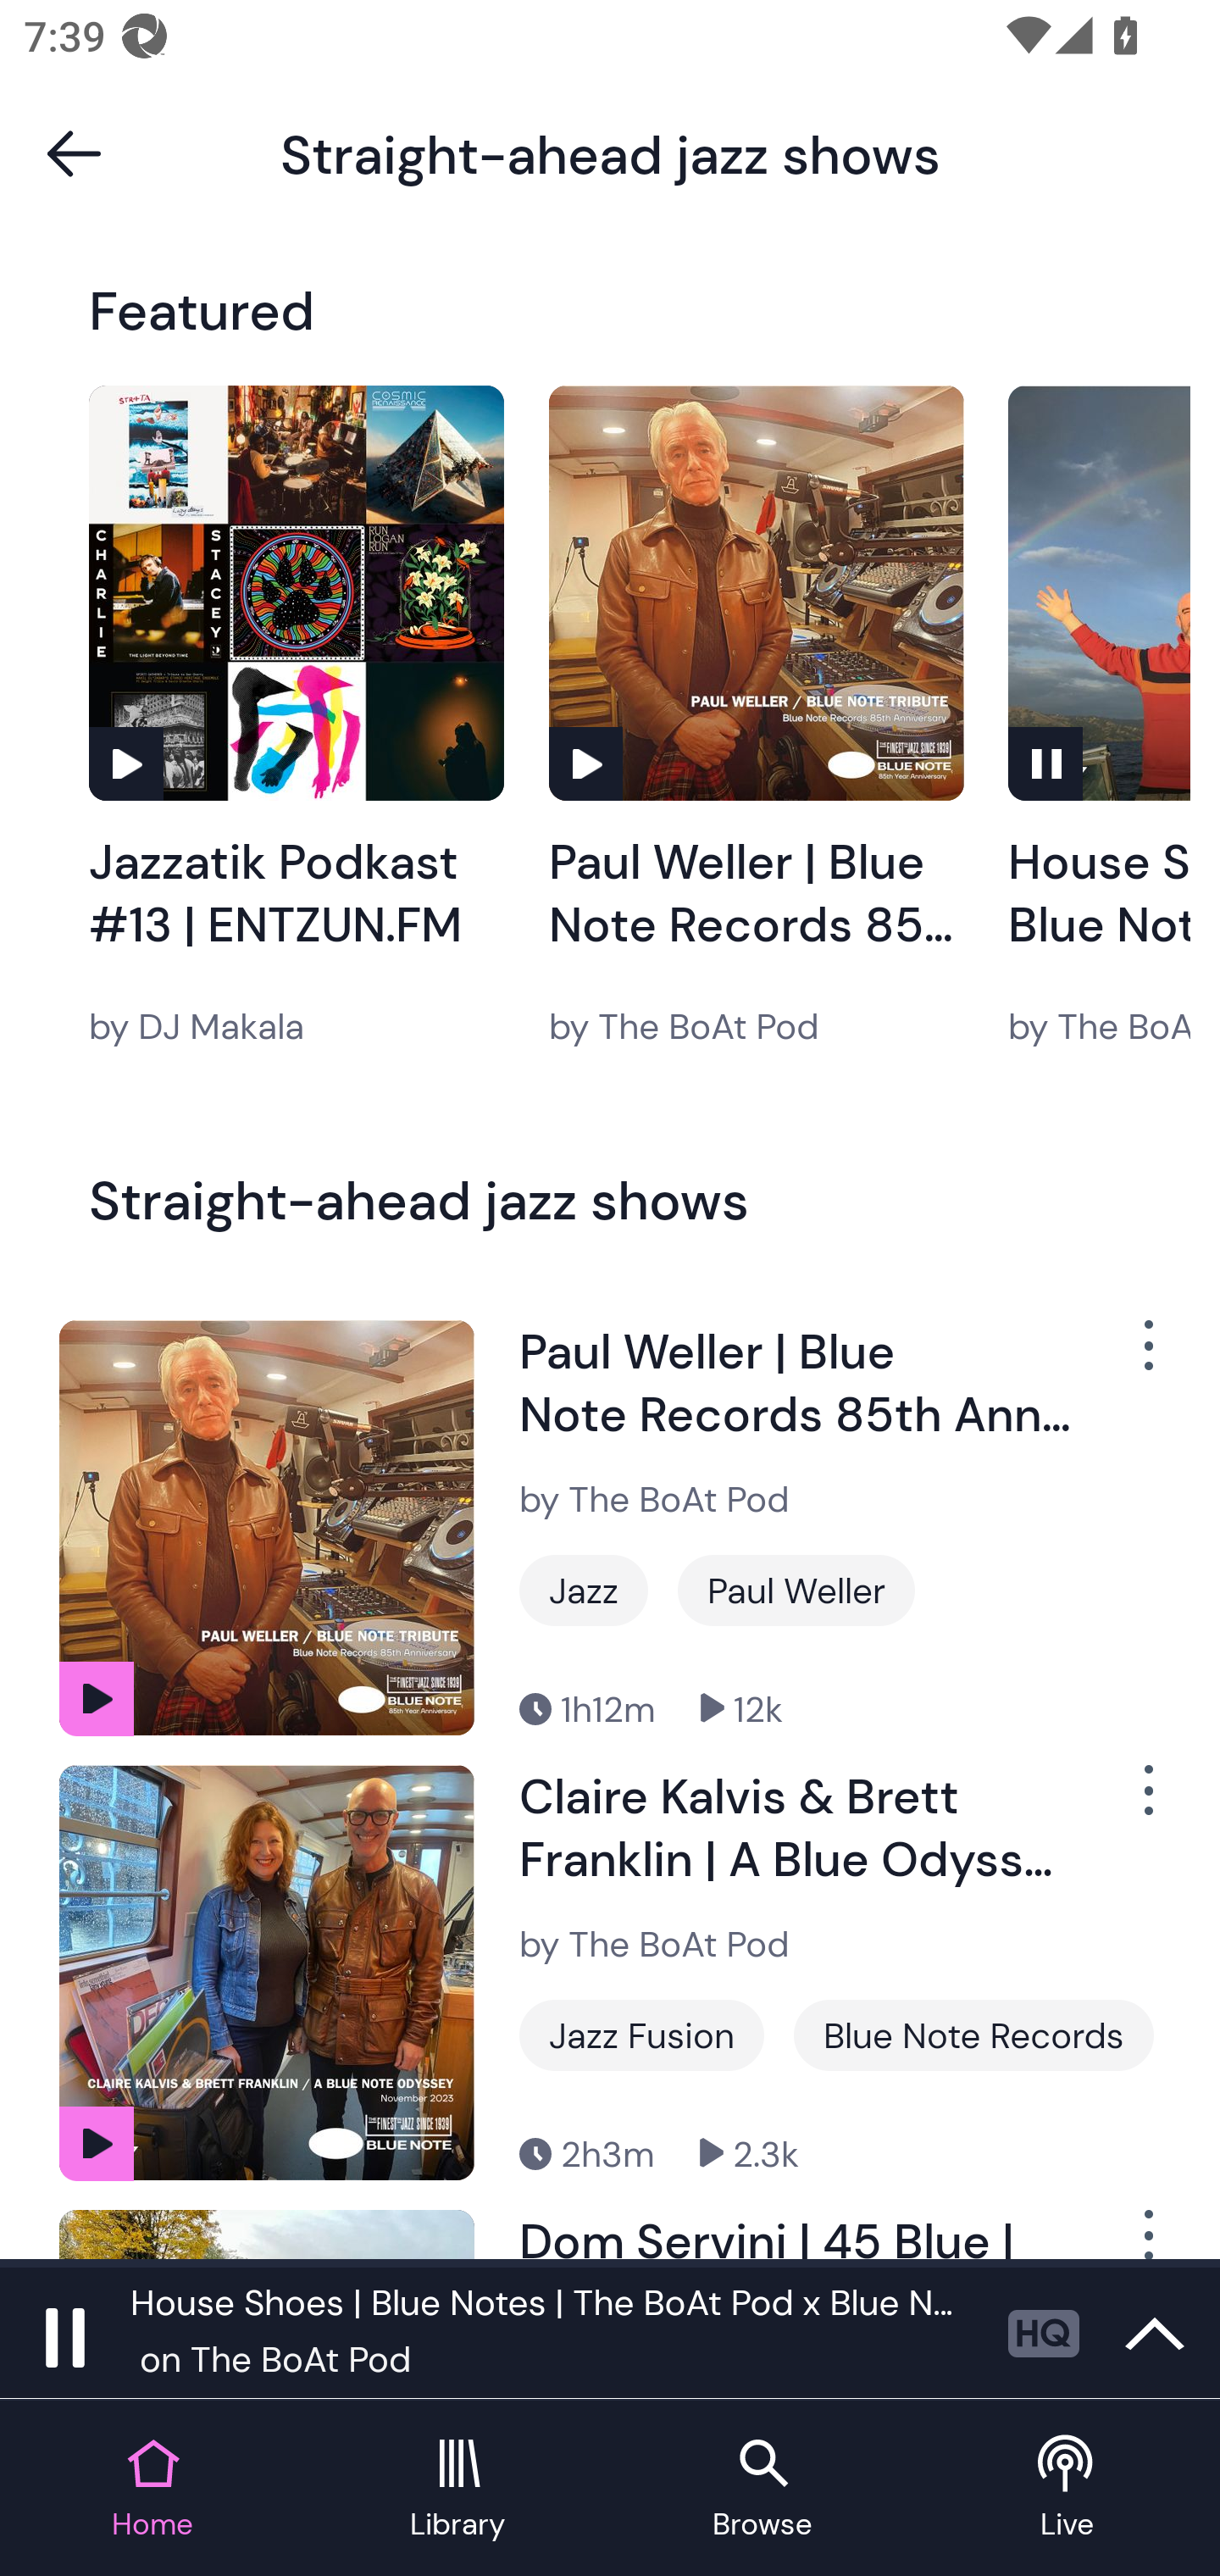 This screenshot has height=2576, width=1220. What do you see at coordinates (641, 2035) in the screenshot?
I see `Jazz Fusion` at bounding box center [641, 2035].